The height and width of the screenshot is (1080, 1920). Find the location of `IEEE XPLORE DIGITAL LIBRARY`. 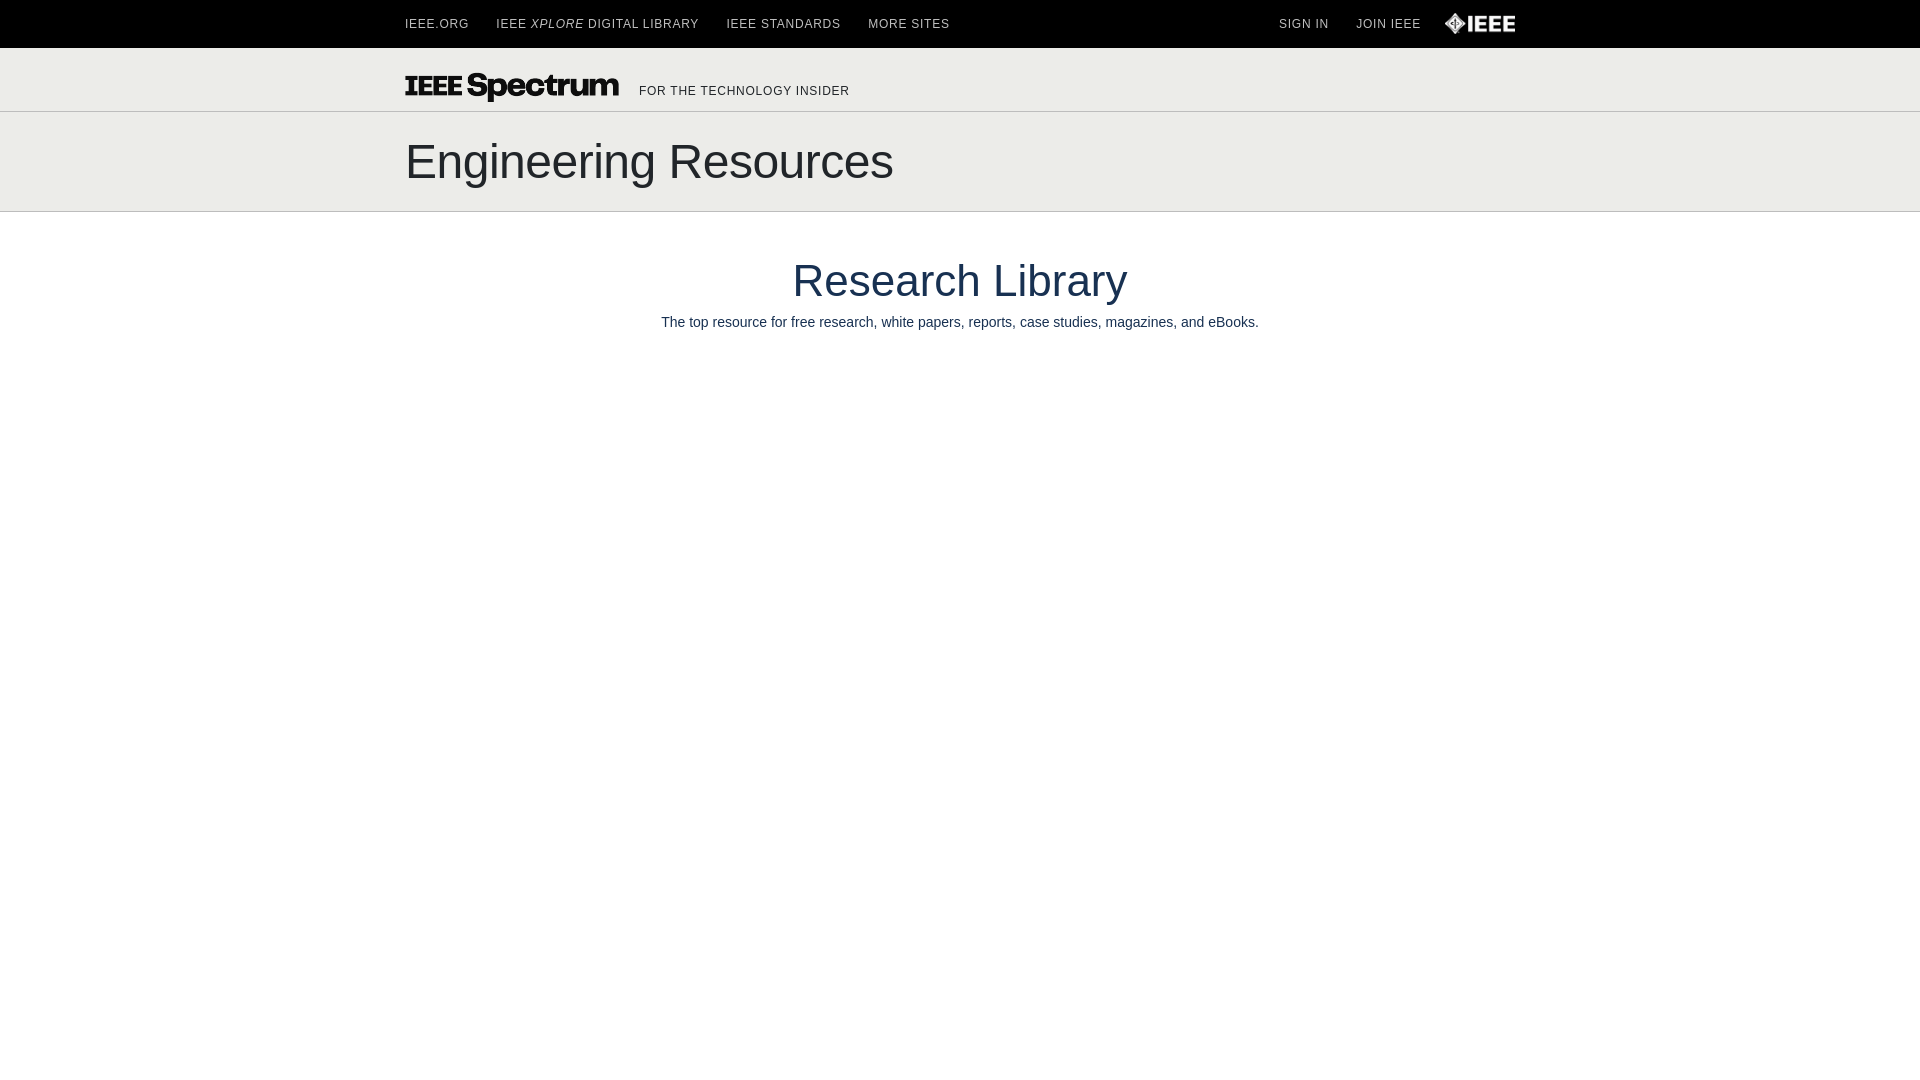

IEEE XPLORE DIGITAL LIBRARY is located at coordinates (596, 24).